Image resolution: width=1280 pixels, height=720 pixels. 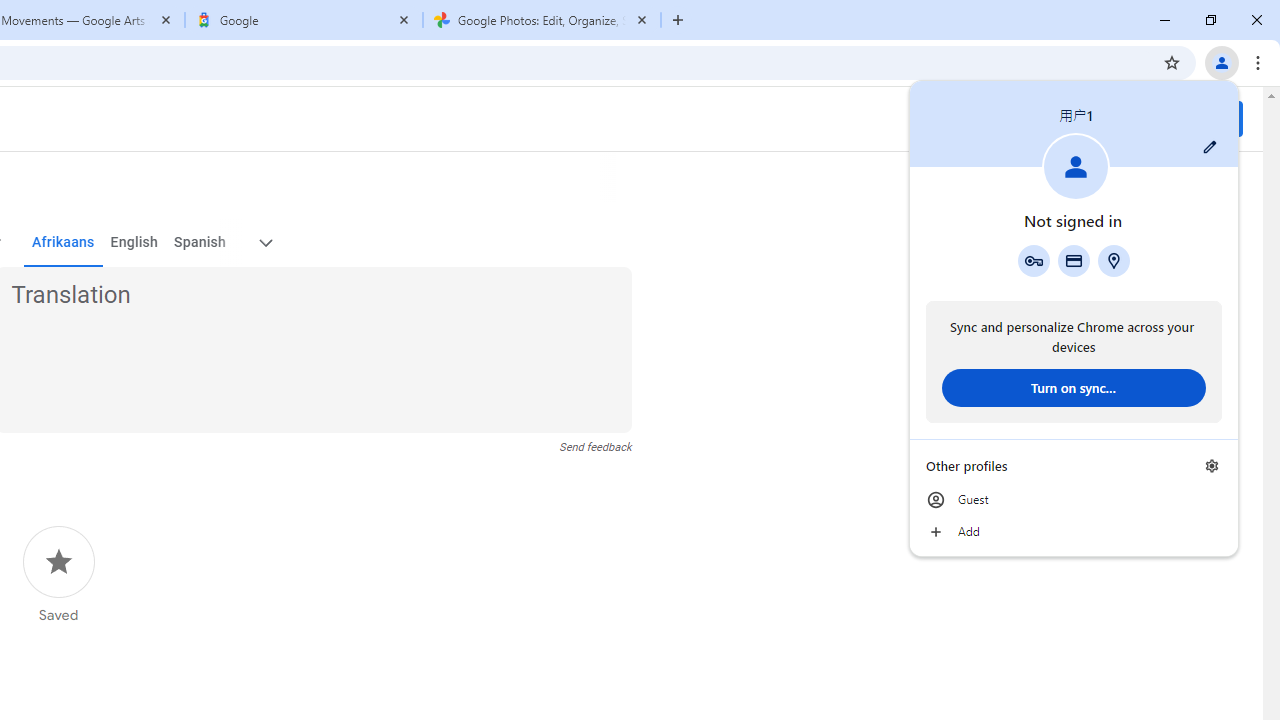 I want to click on Customize profile, so click(x=1210, y=147).